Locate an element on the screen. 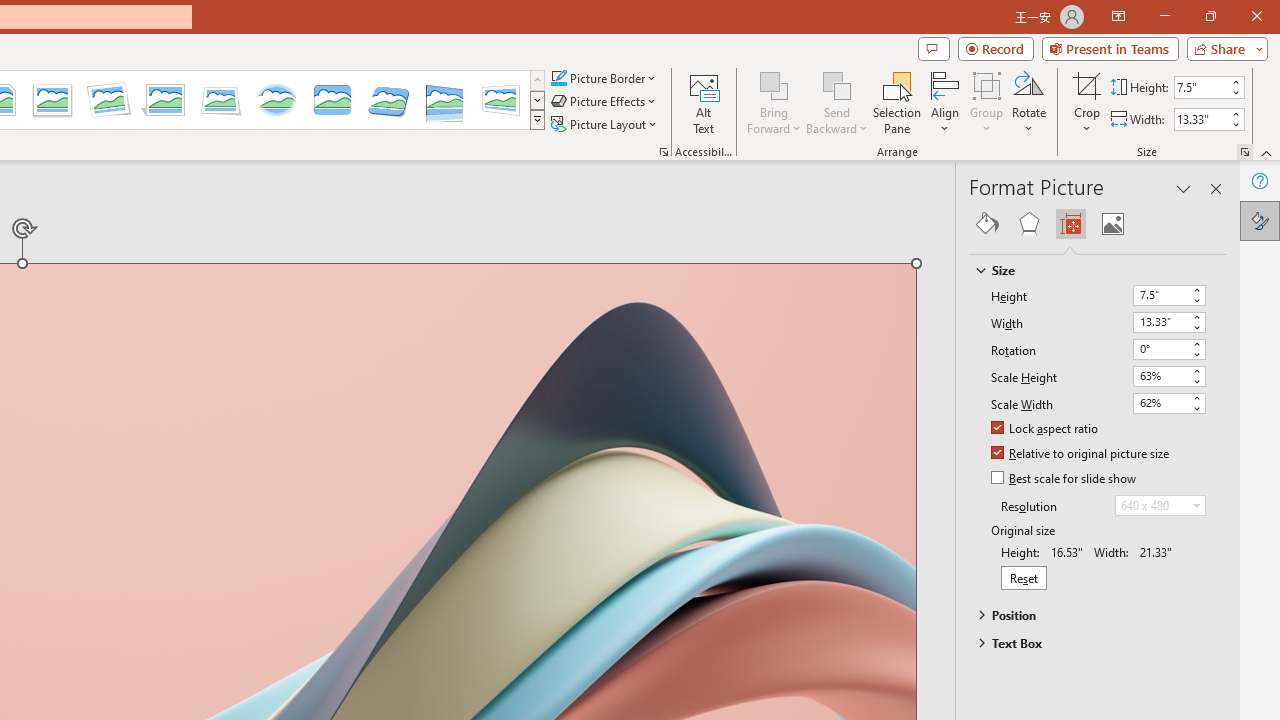 This screenshot has height=720, width=1280. Restore Down is located at coordinates (1210, 16).